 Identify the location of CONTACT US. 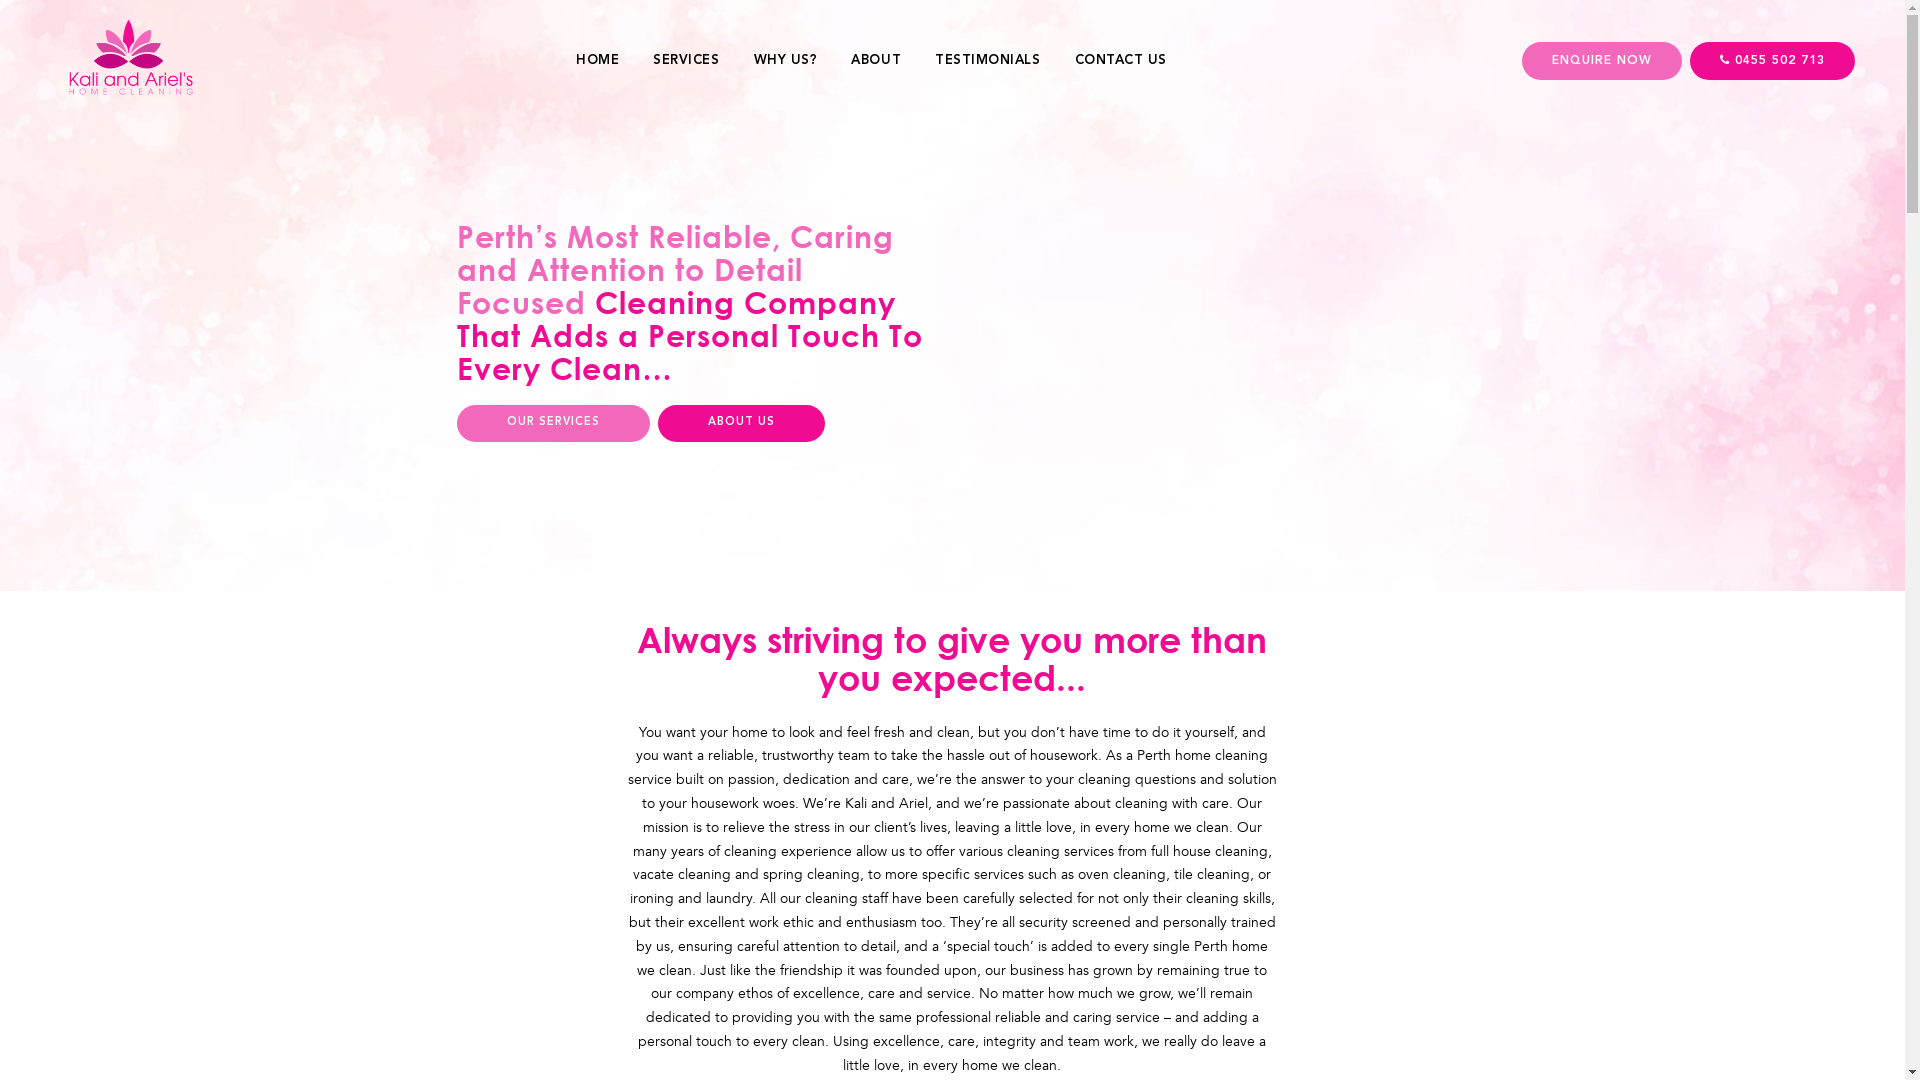
(1121, 60).